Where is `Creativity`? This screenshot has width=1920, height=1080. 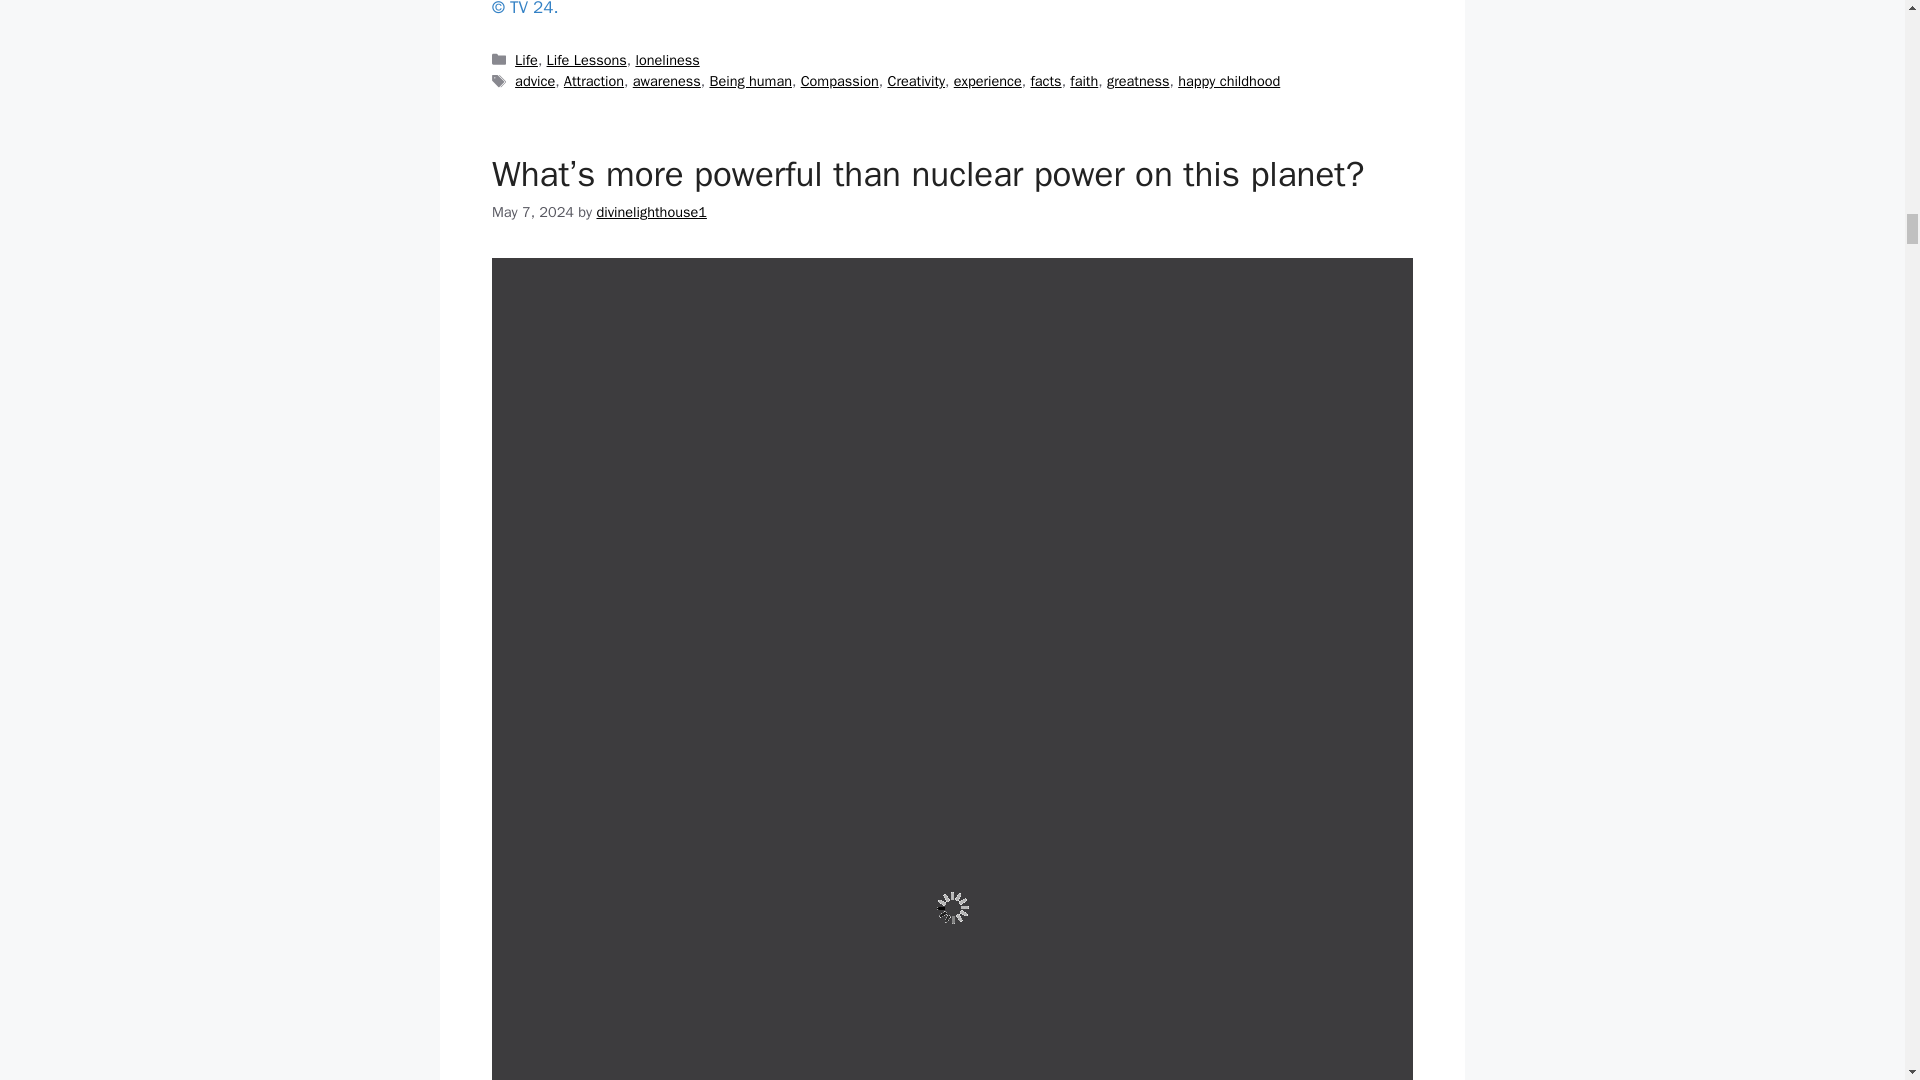
Creativity is located at coordinates (916, 80).